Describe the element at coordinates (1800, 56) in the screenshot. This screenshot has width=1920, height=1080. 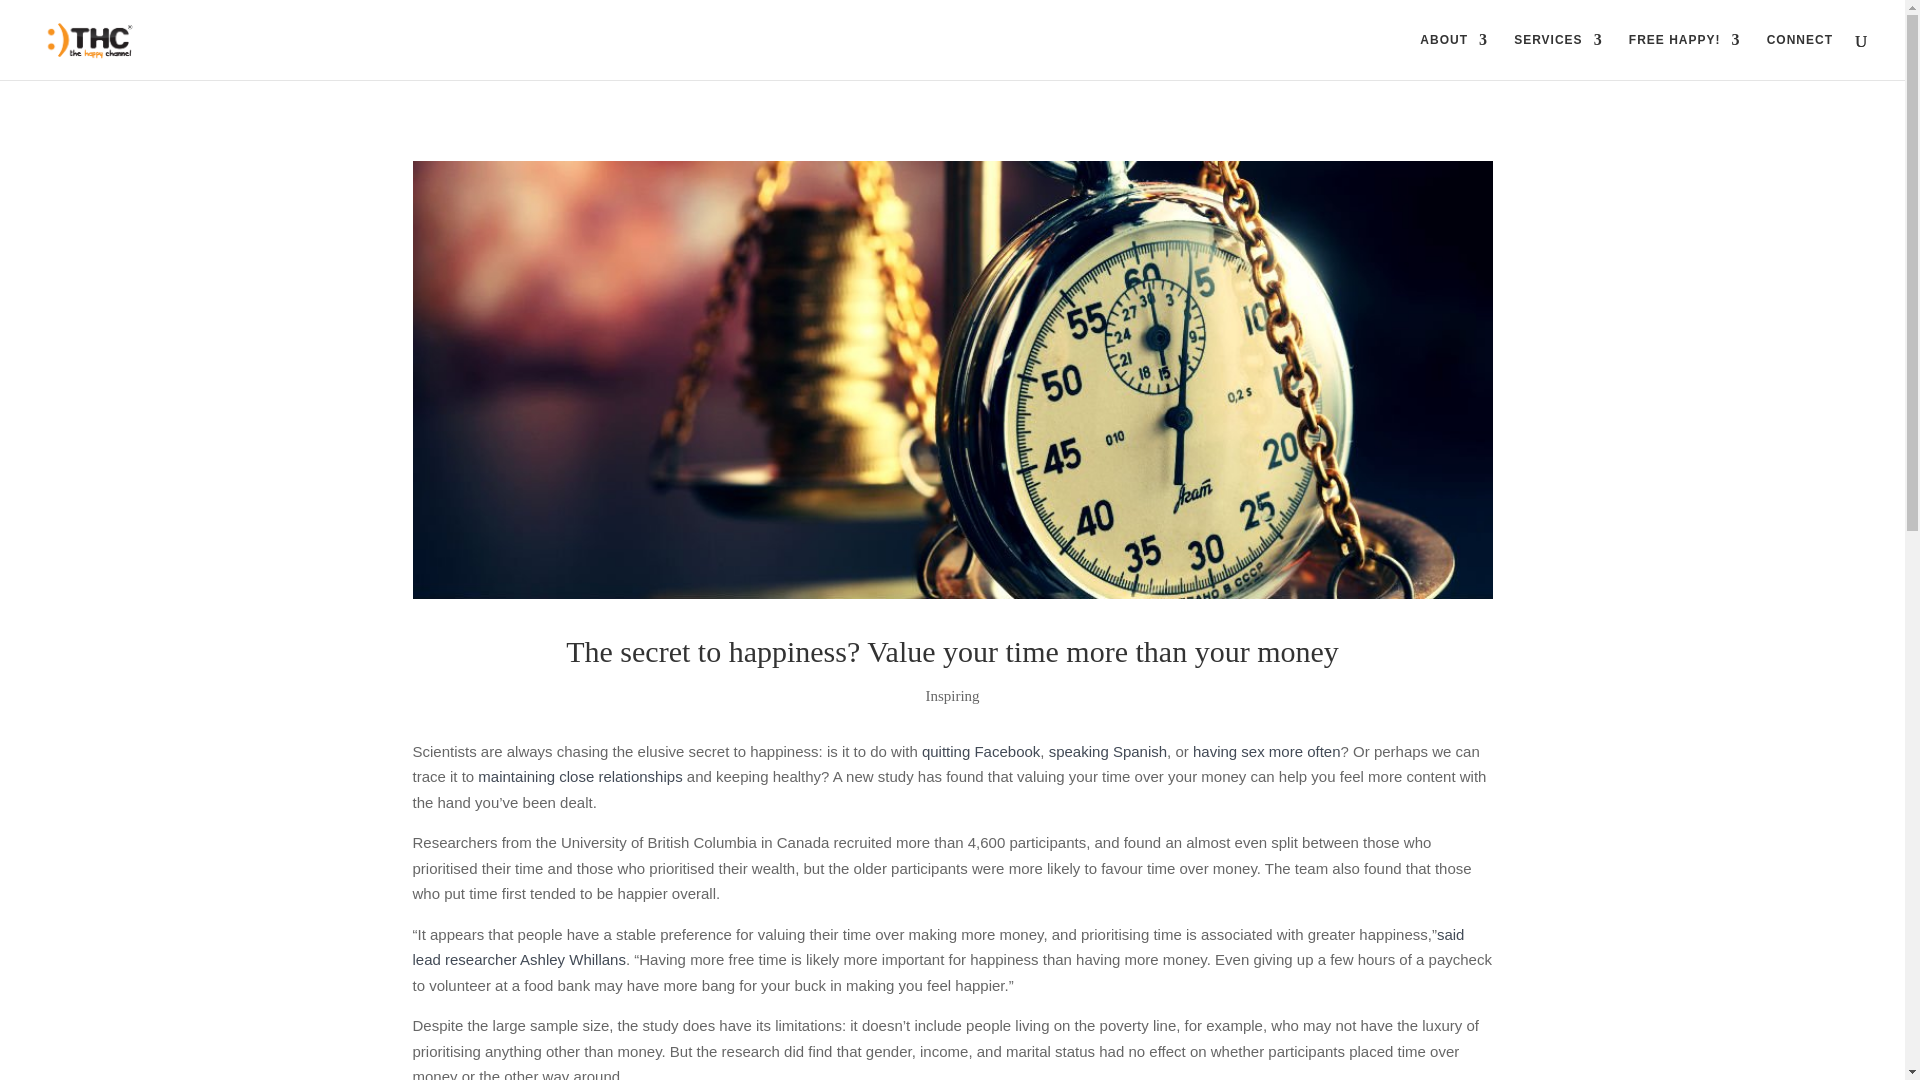
I see `CONNECT` at that location.